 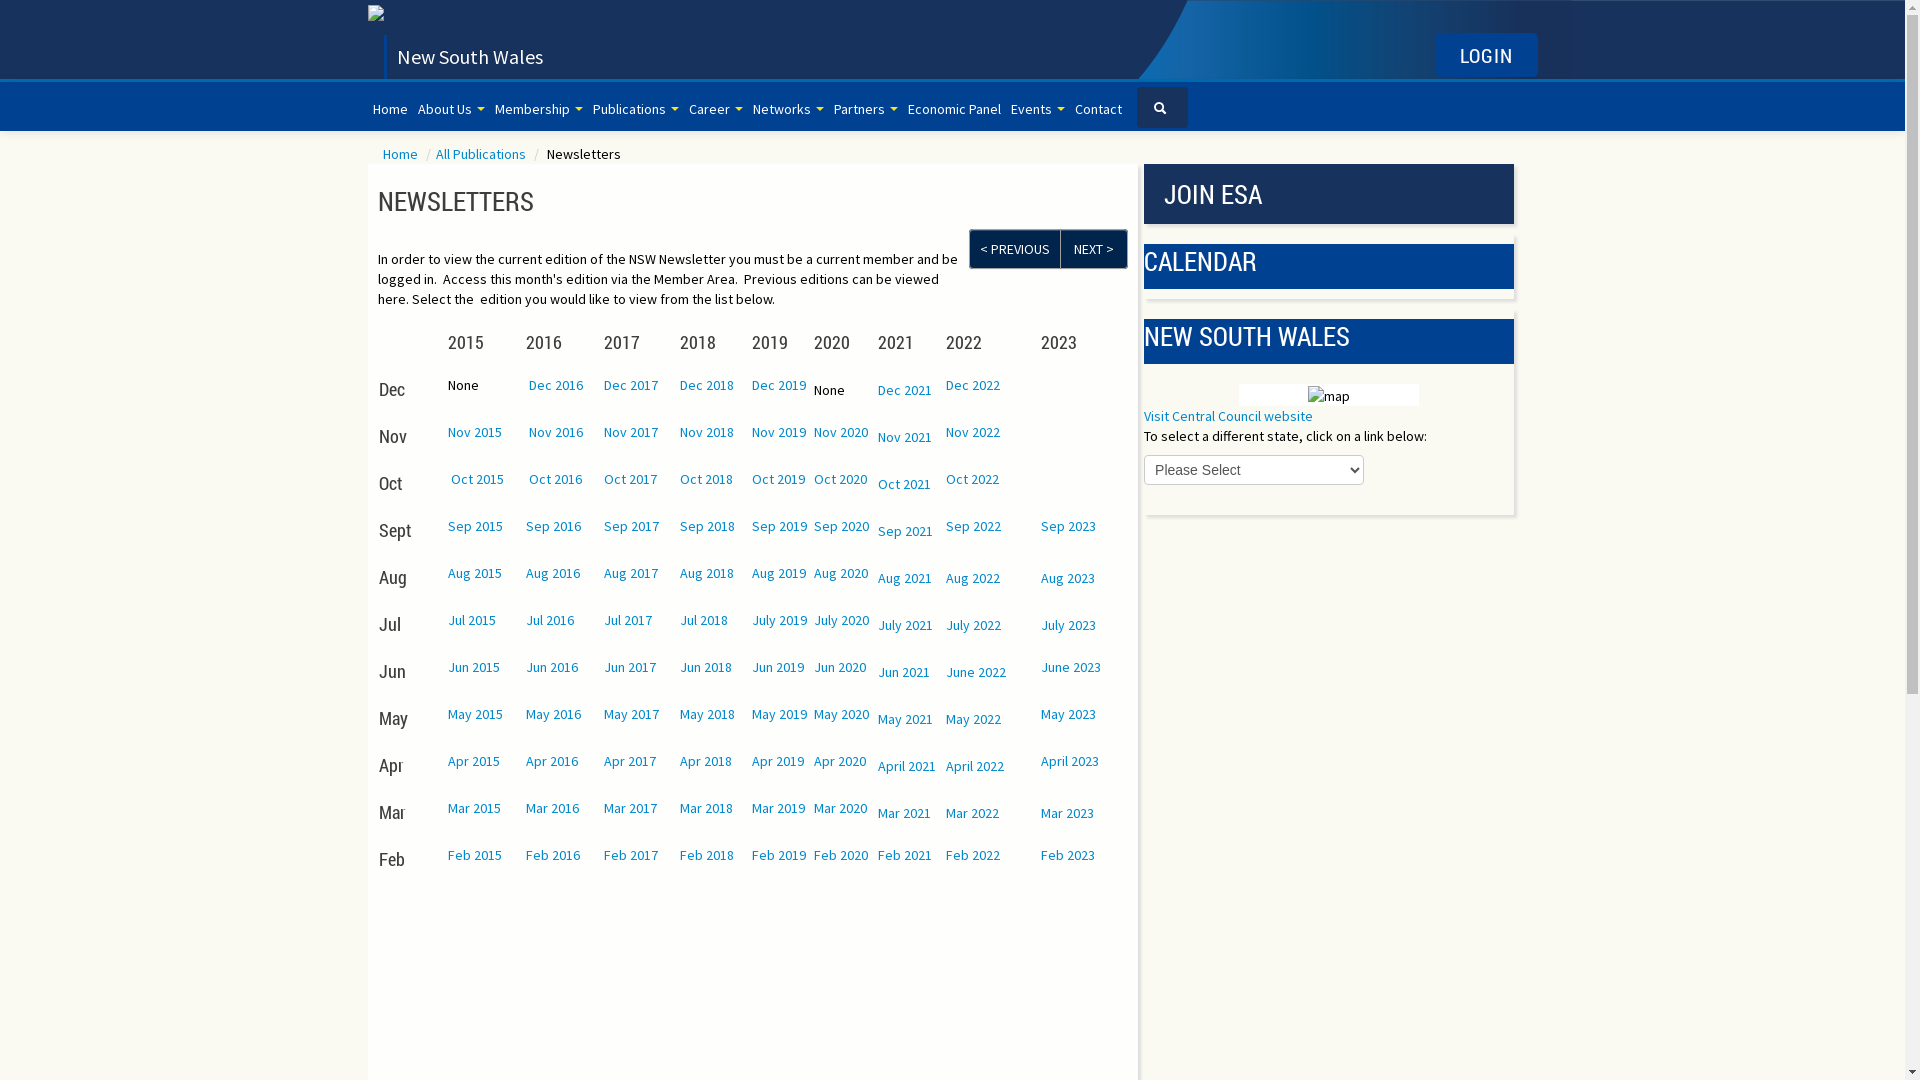 What do you see at coordinates (704, 619) in the screenshot?
I see `Jul 2018` at bounding box center [704, 619].